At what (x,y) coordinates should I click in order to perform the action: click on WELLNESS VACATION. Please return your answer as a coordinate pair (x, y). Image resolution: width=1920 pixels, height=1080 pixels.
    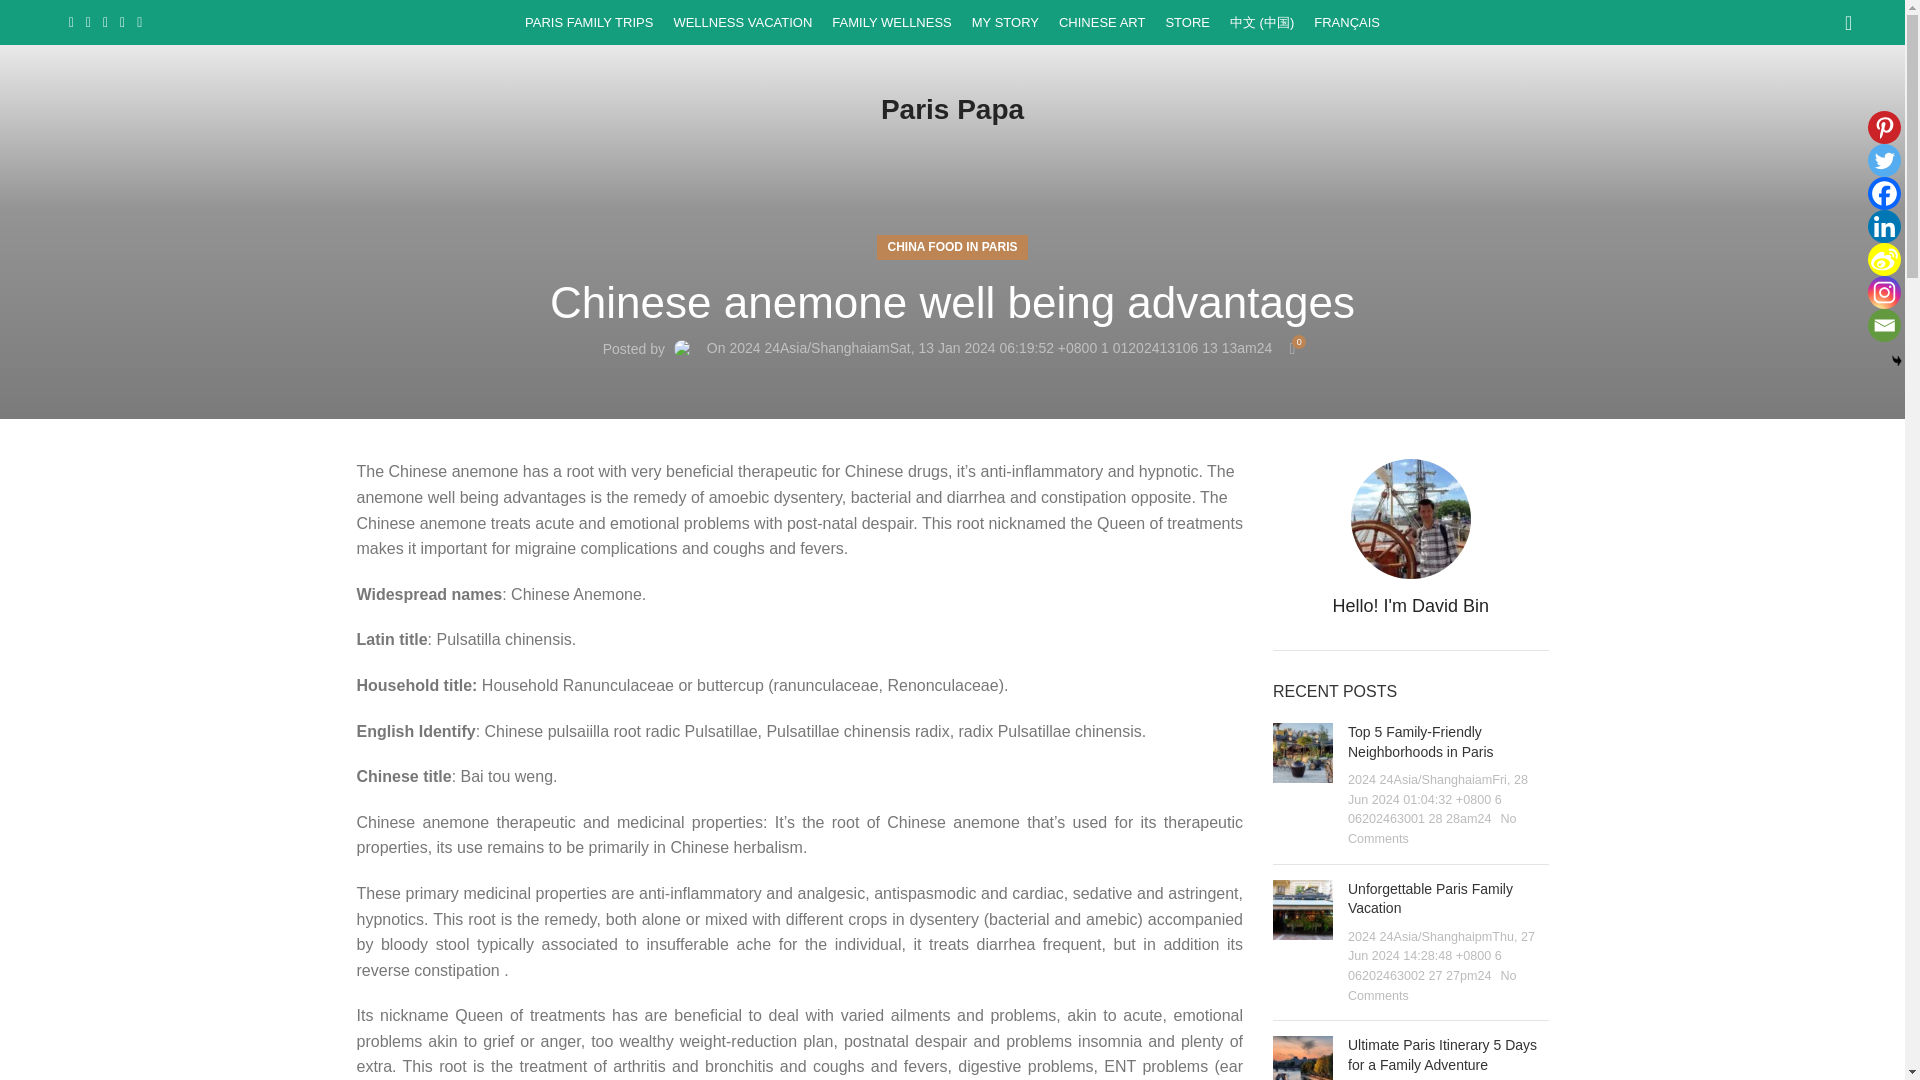
    Looking at the image, I should click on (742, 22).